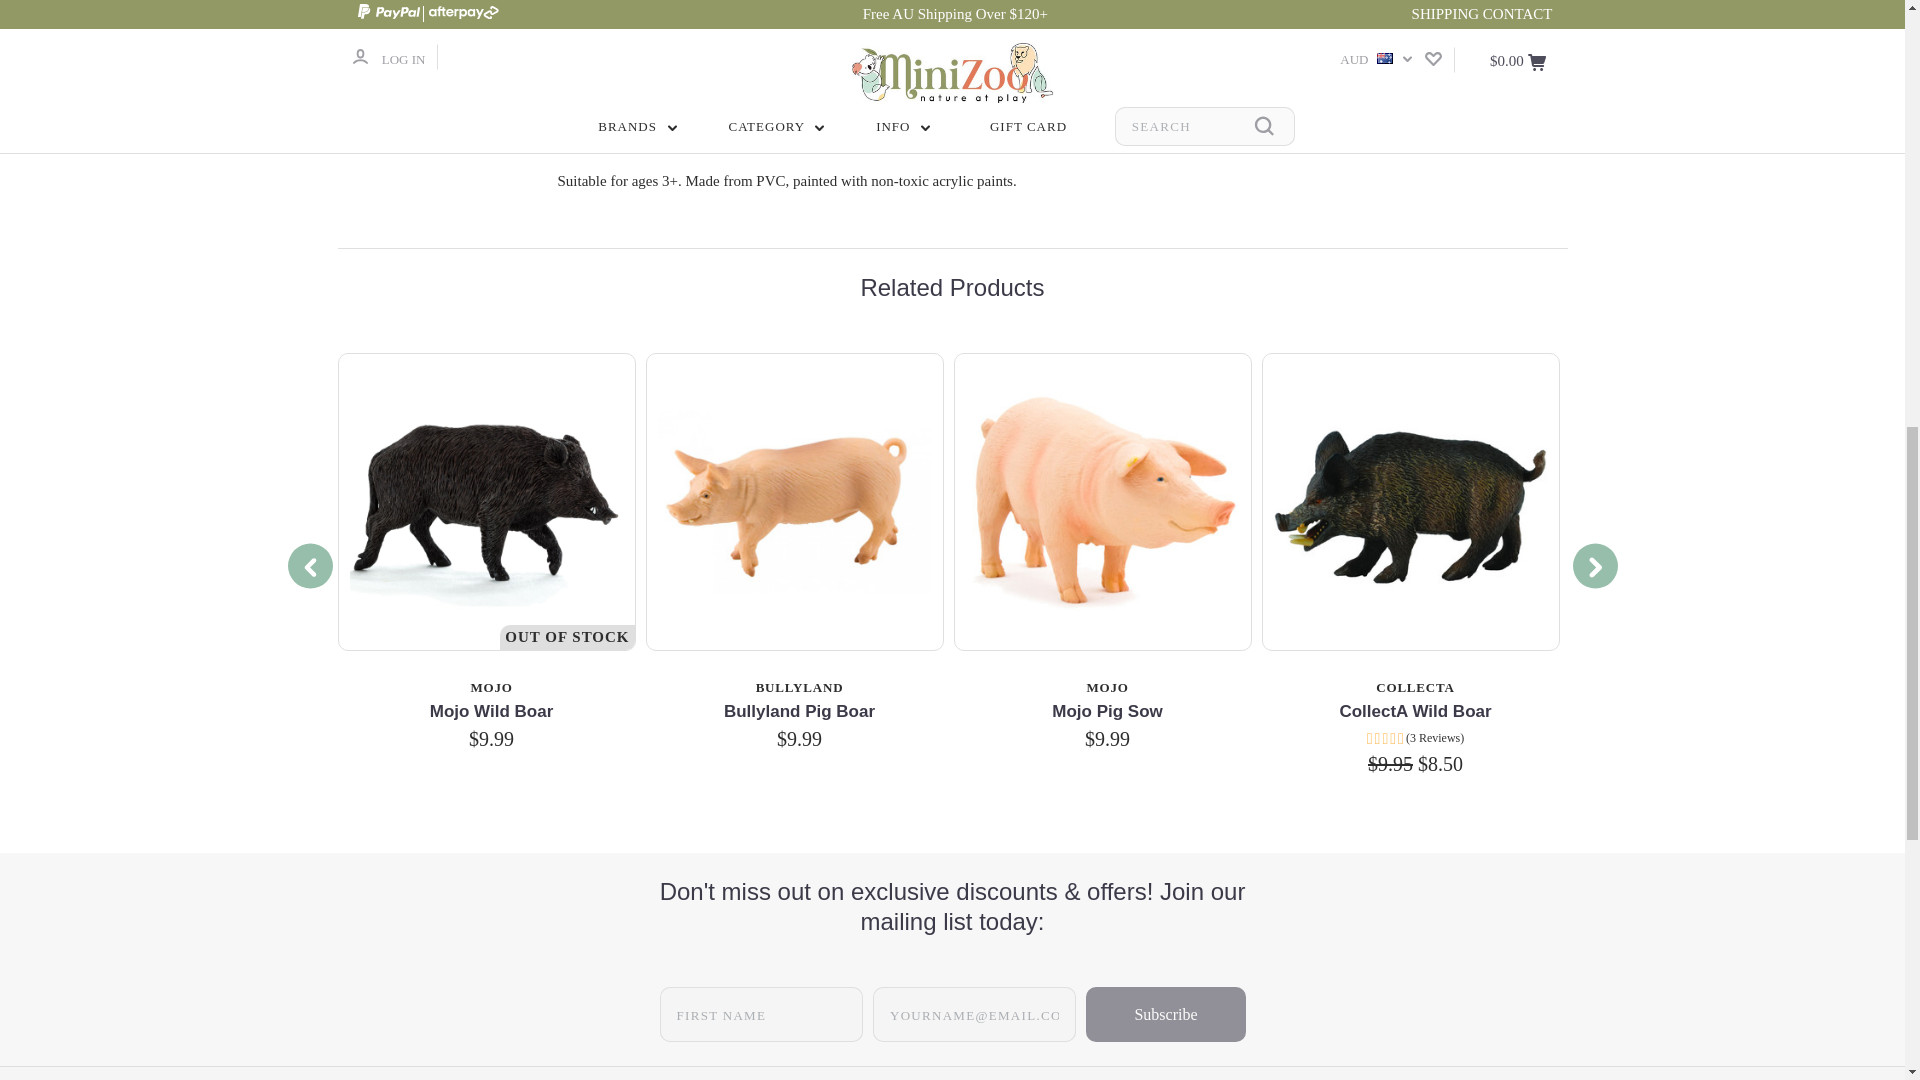  I want to click on Bullyland Pig Boar, so click(794, 500).